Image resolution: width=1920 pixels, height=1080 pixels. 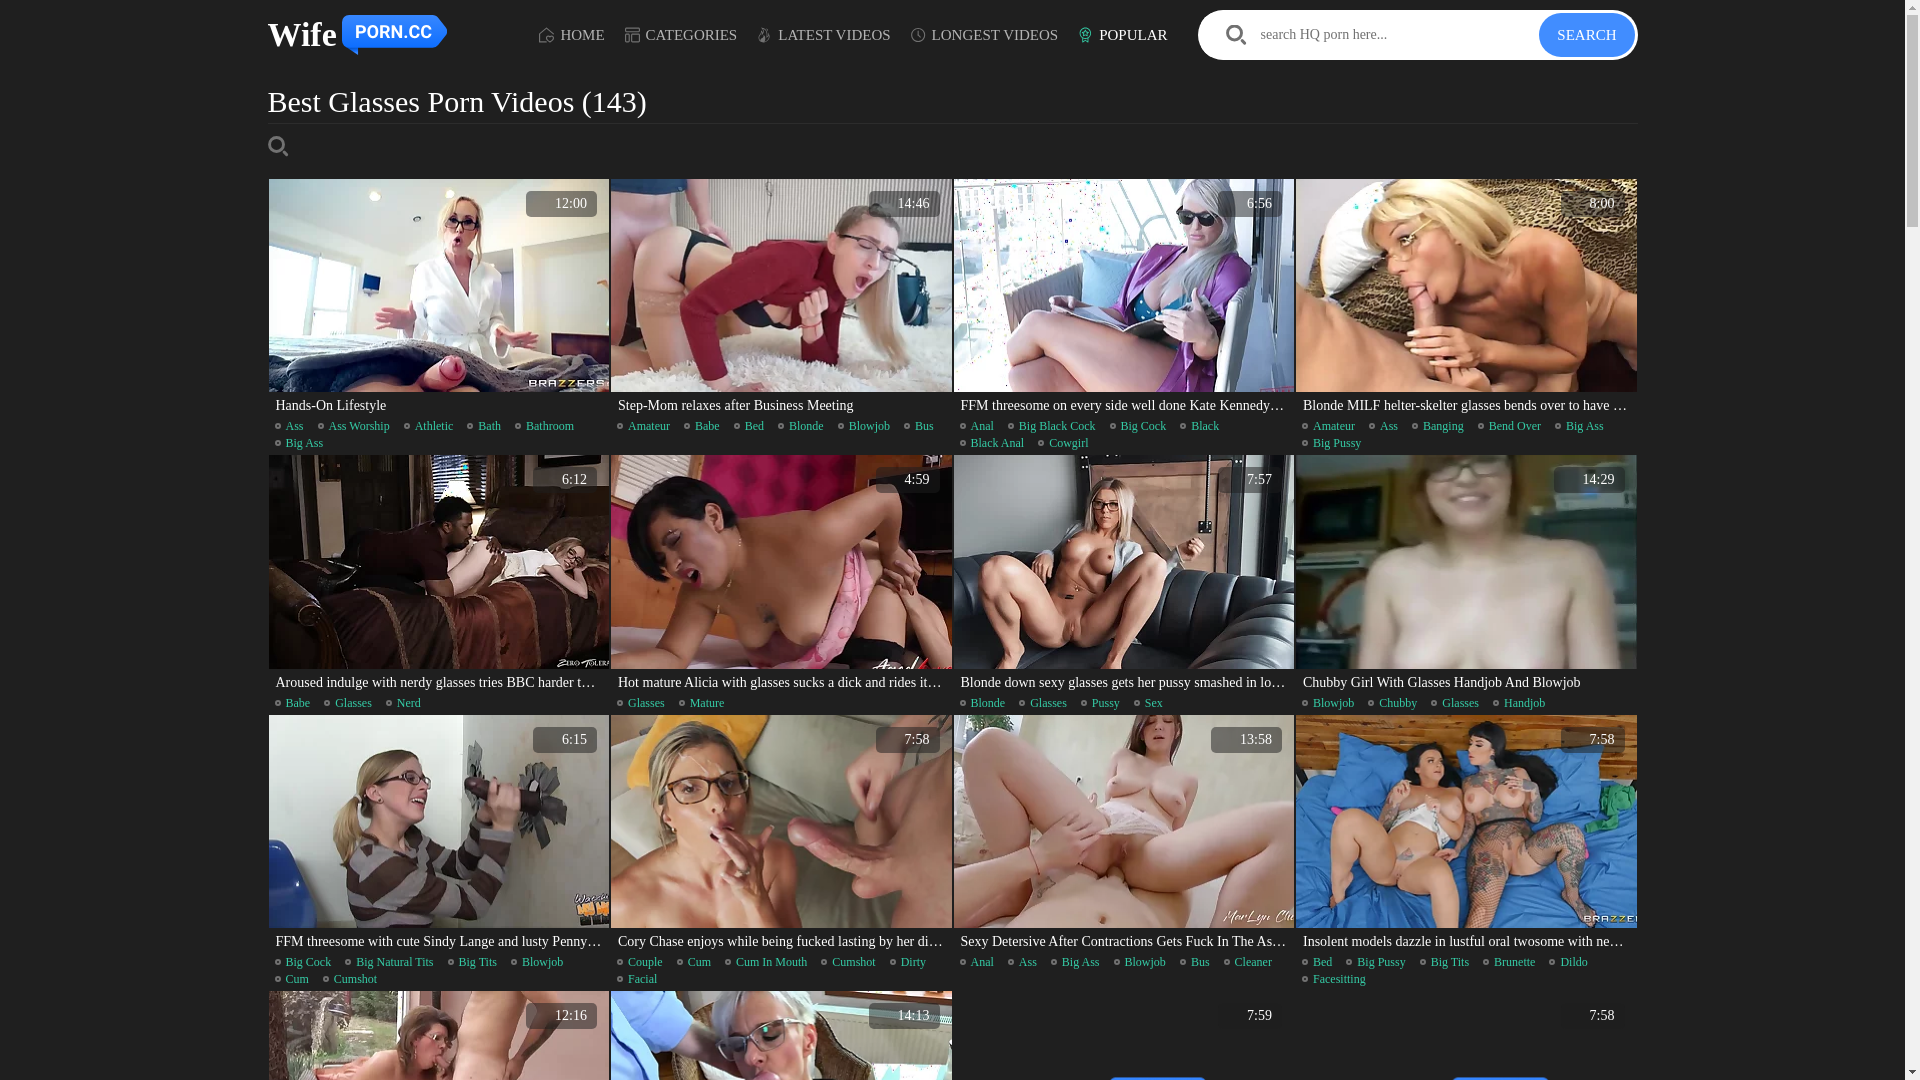 What do you see at coordinates (438, 299) in the screenshot?
I see `12:00
Hands-On Lifestyle` at bounding box center [438, 299].